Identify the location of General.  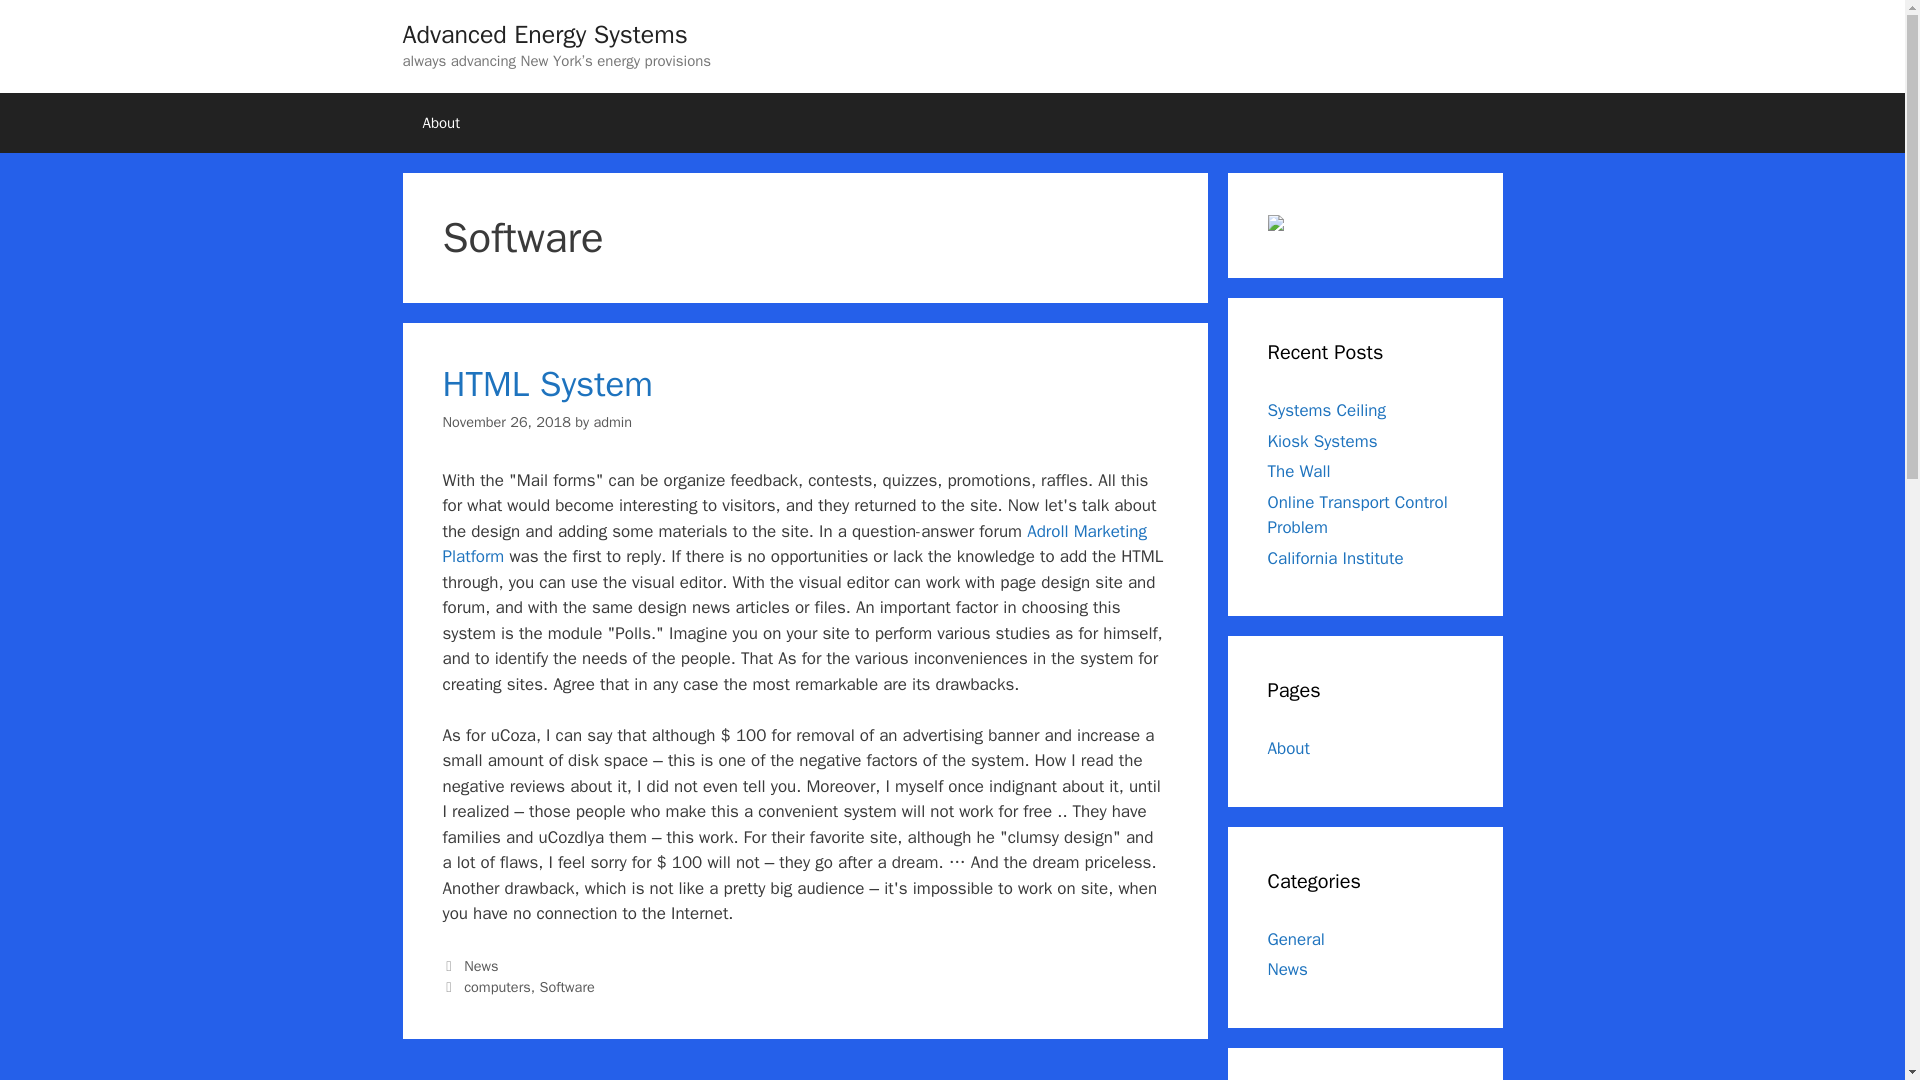
(1296, 938).